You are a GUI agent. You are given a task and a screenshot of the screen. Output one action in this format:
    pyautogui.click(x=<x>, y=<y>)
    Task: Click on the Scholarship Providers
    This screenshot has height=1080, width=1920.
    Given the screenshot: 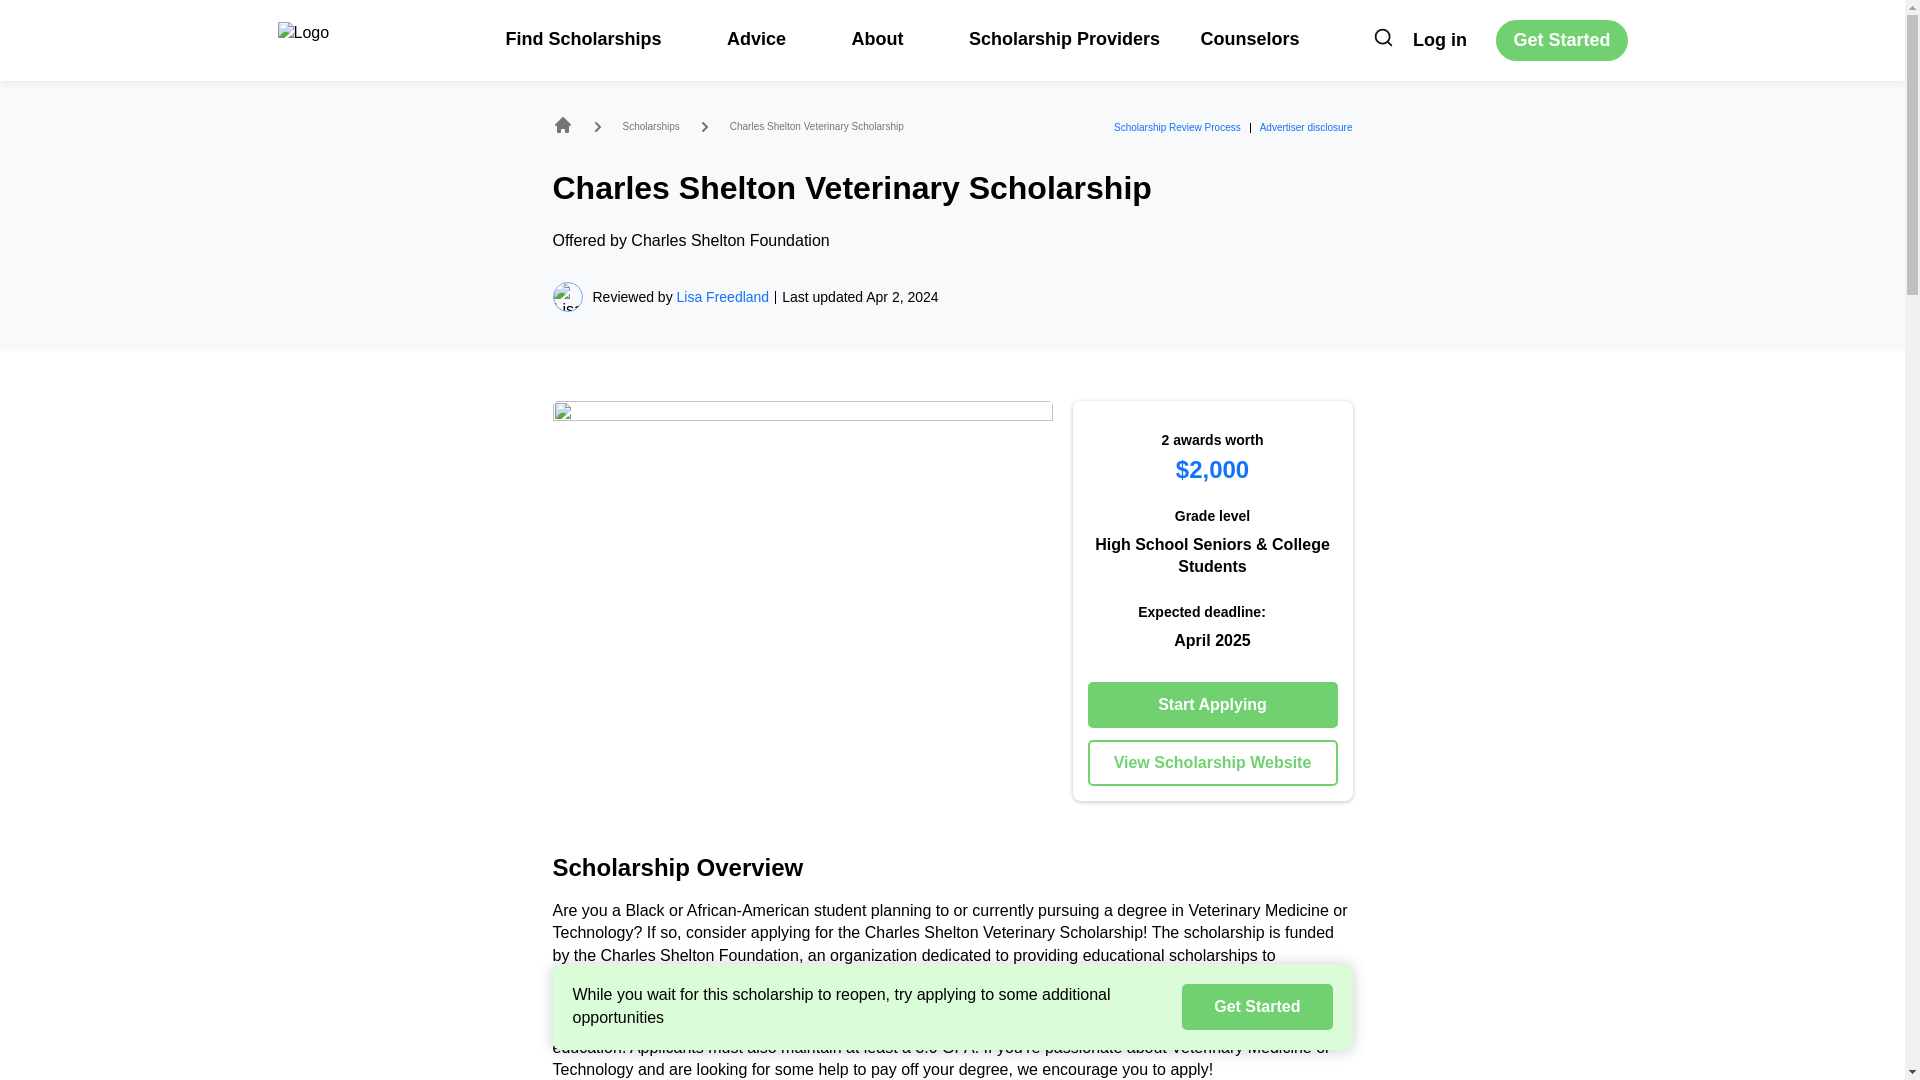 What is the action you would take?
    pyautogui.click(x=1064, y=38)
    